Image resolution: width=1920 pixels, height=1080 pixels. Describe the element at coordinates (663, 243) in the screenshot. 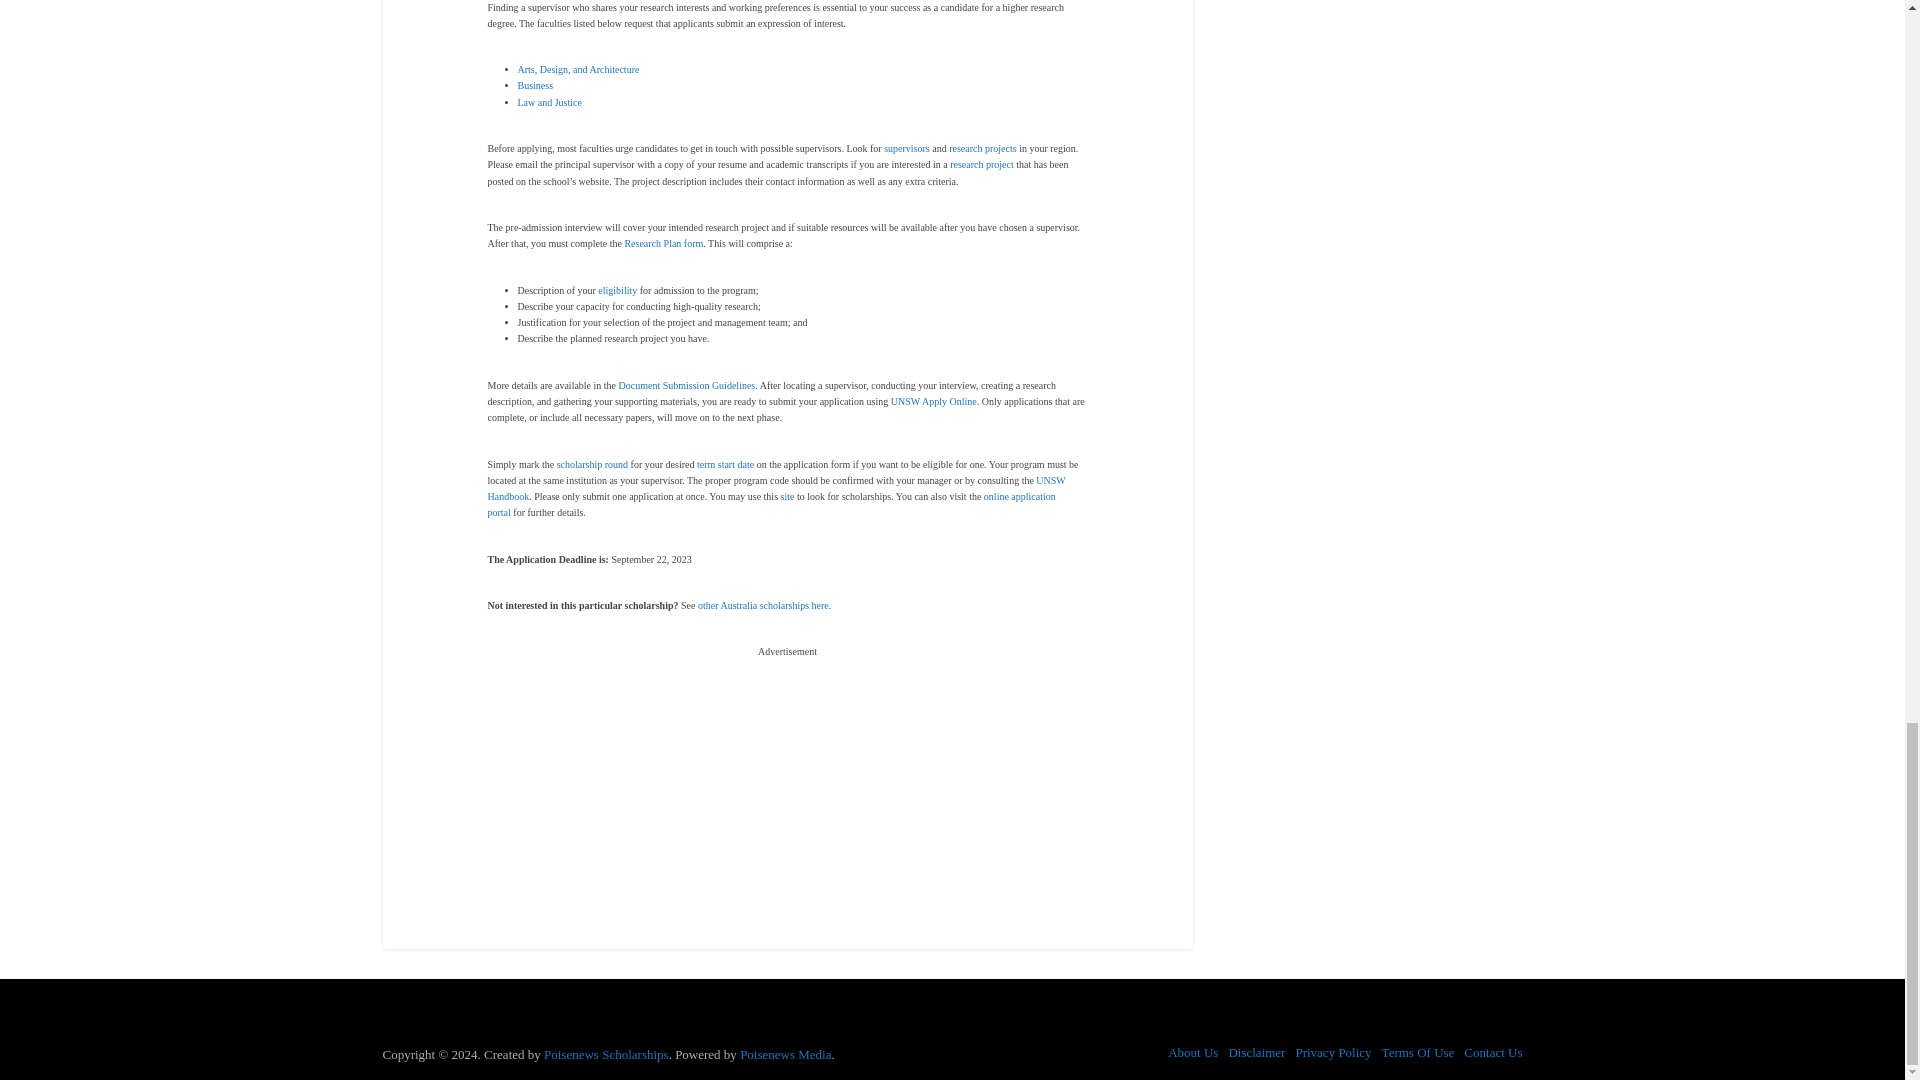

I see `Research Plan form` at that location.